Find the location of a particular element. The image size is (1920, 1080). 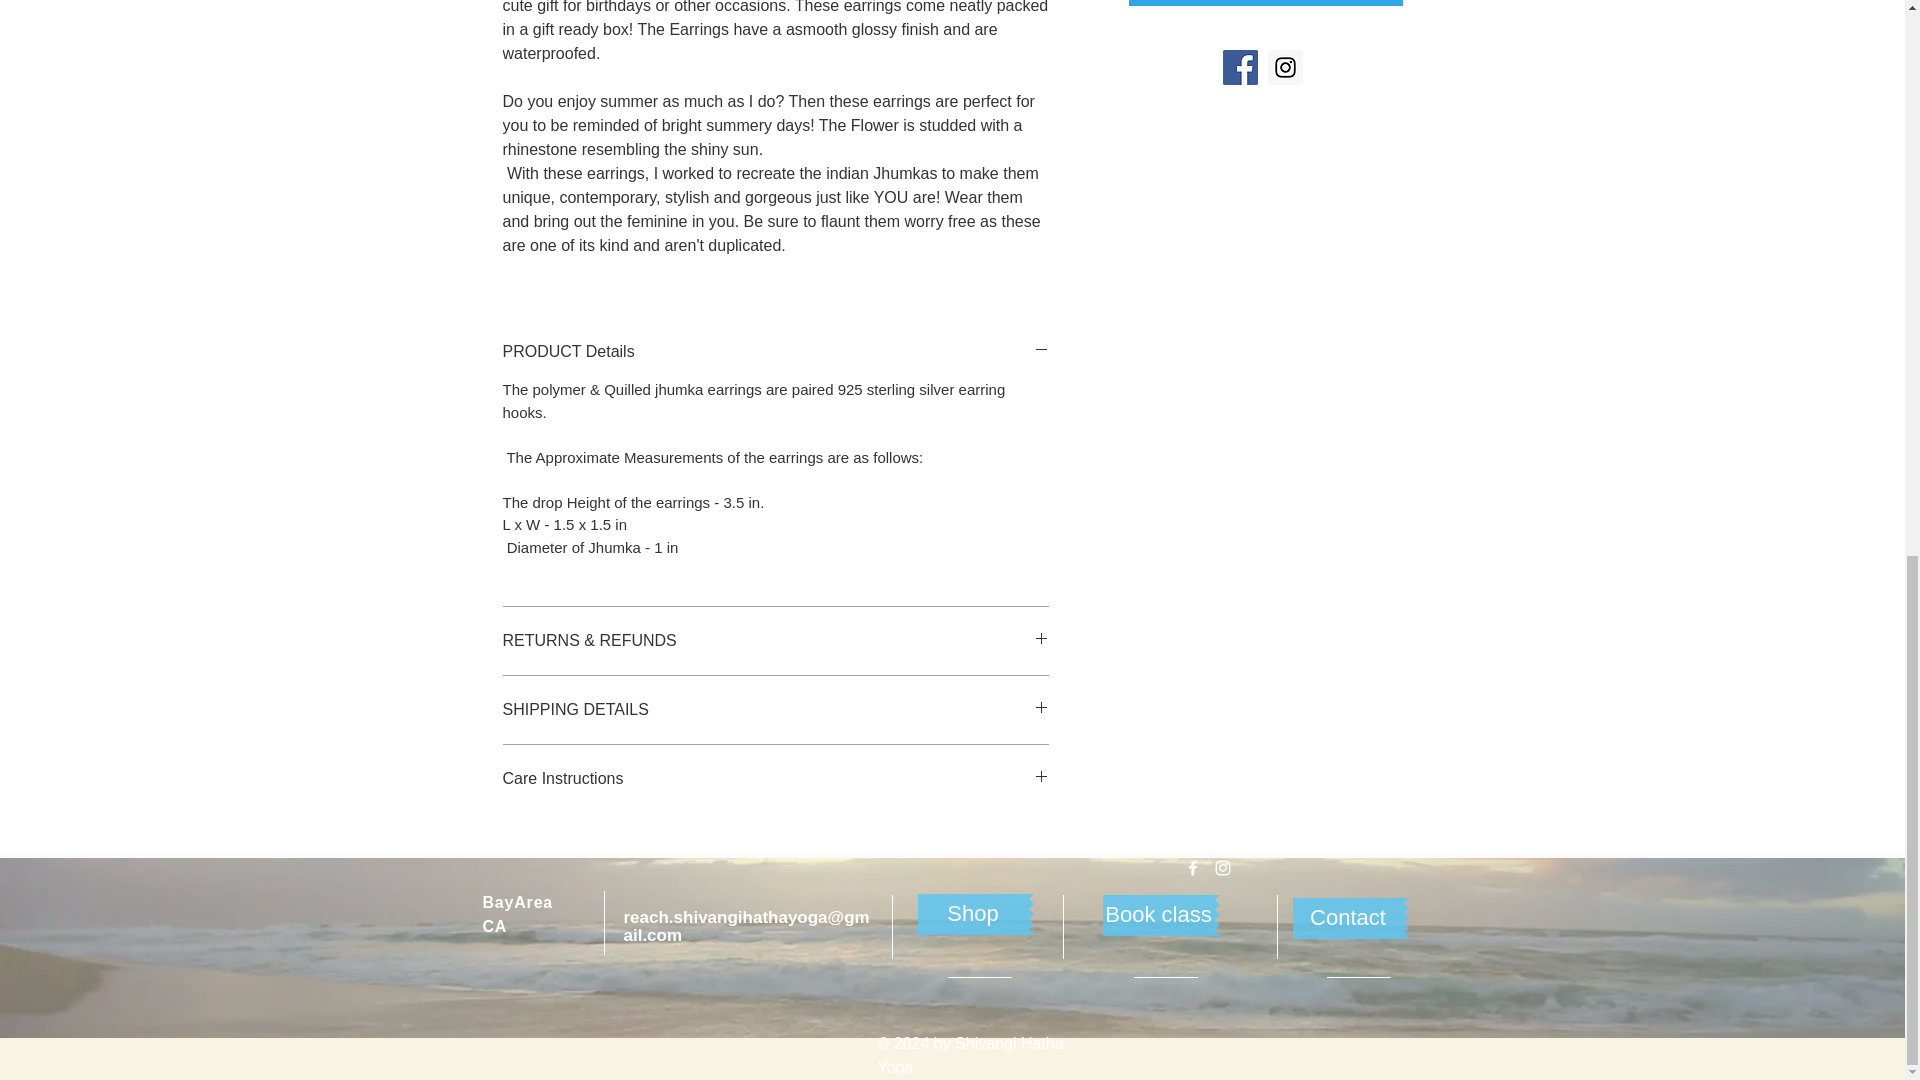

Add to Cart is located at coordinates (1264, 3).